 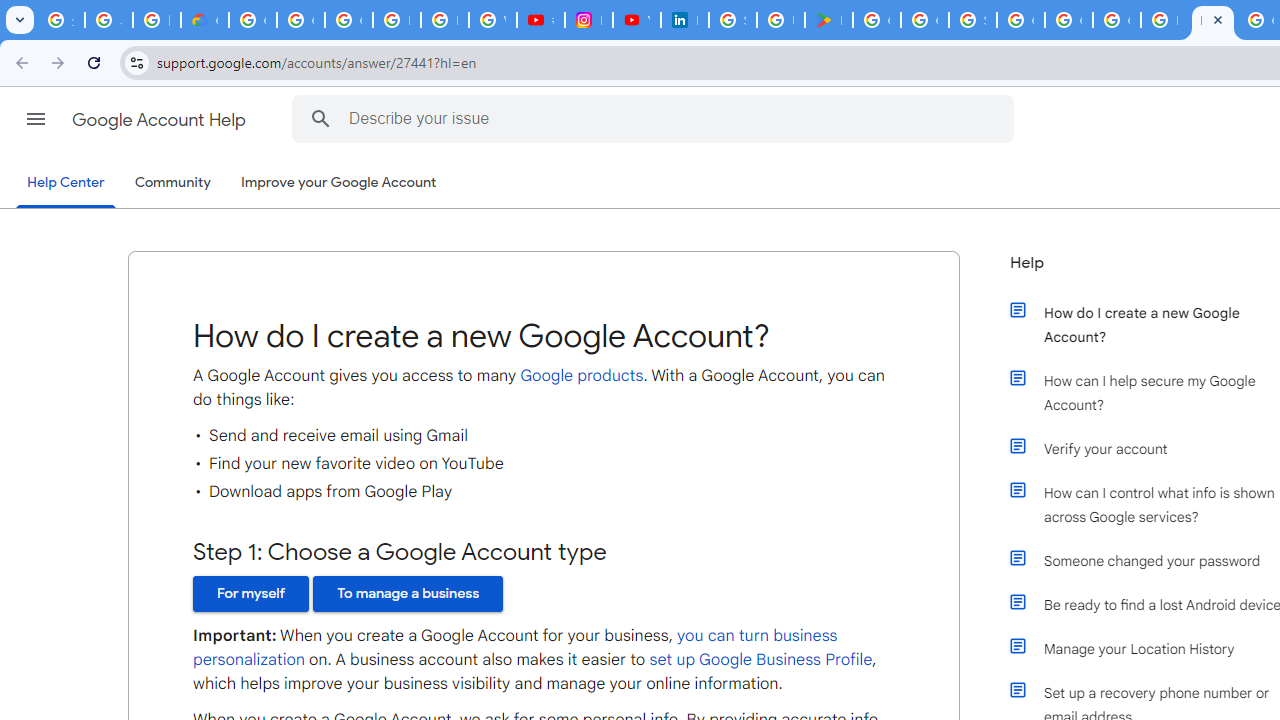 I want to click on Describe your issue, so click(x=656, y=118).